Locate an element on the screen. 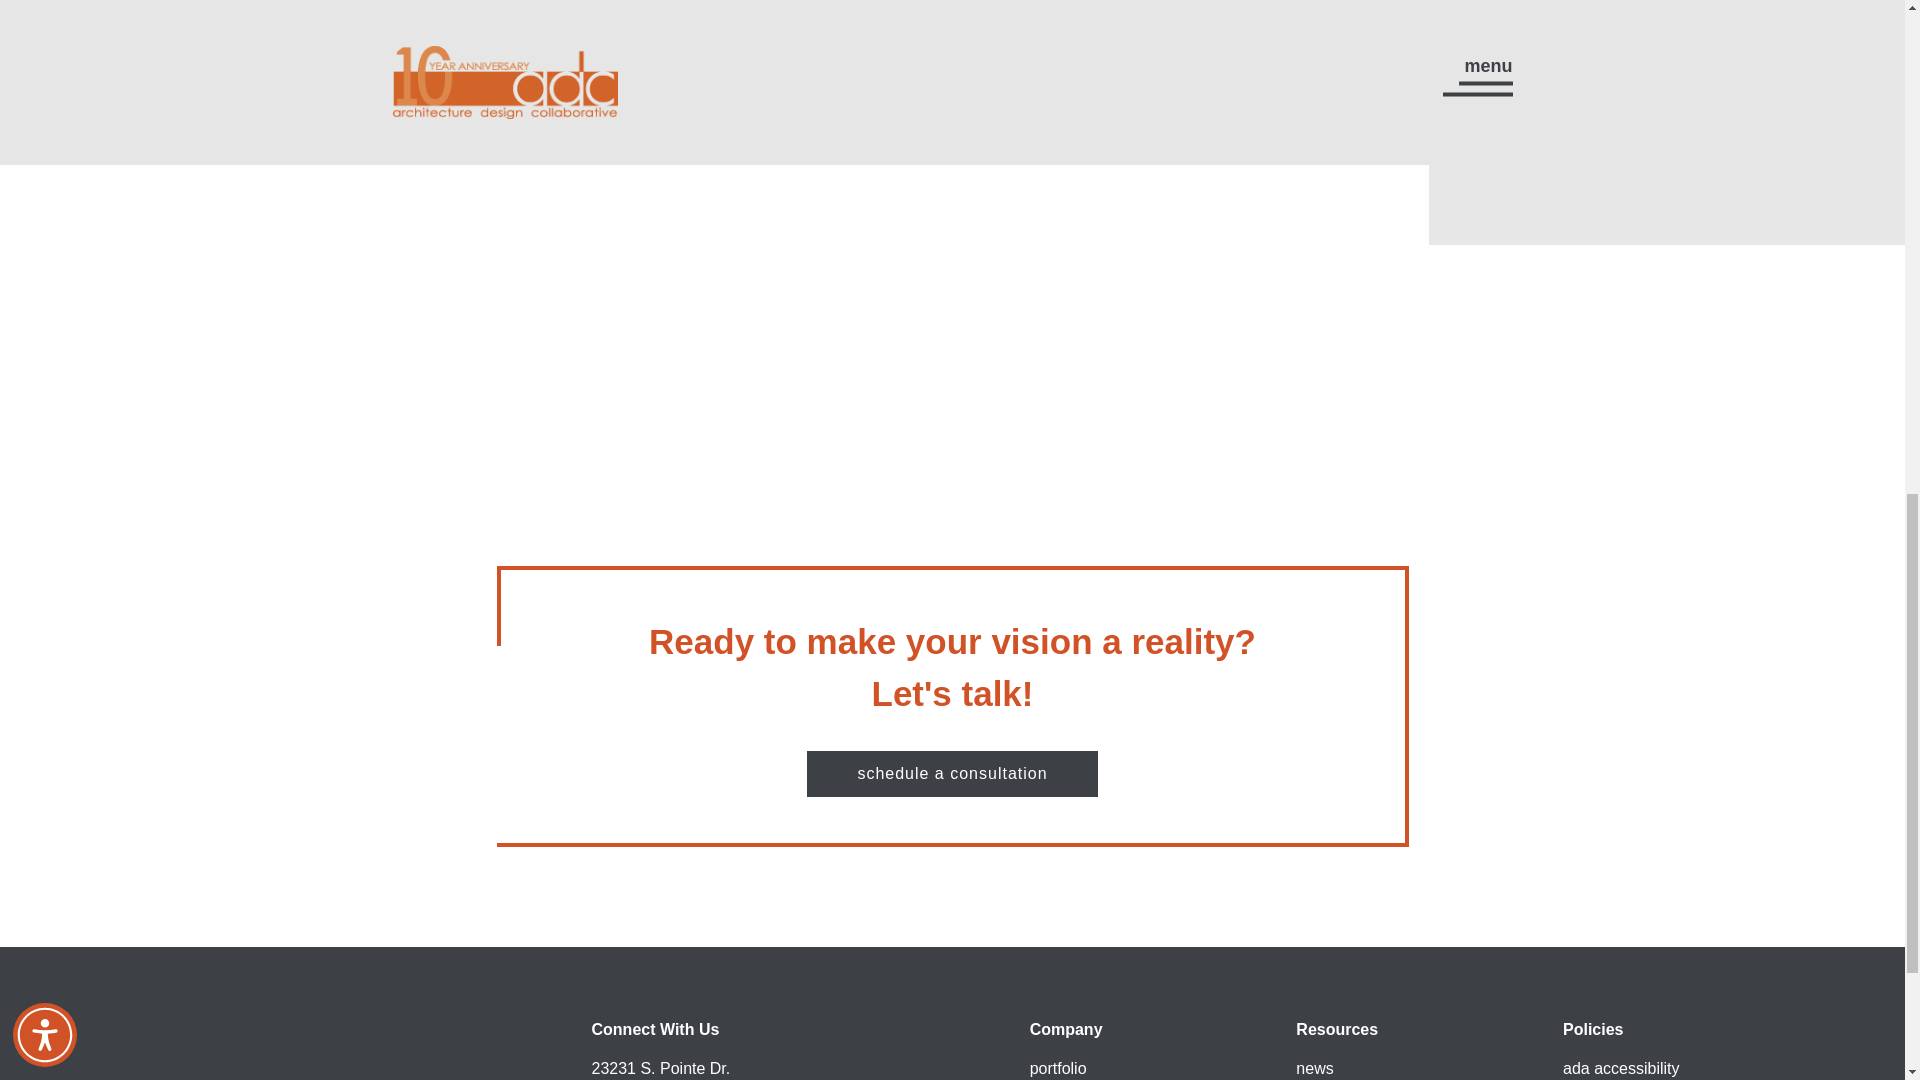 The height and width of the screenshot is (1080, 1920). schedule a consultation is located at coordinates (951, 774).